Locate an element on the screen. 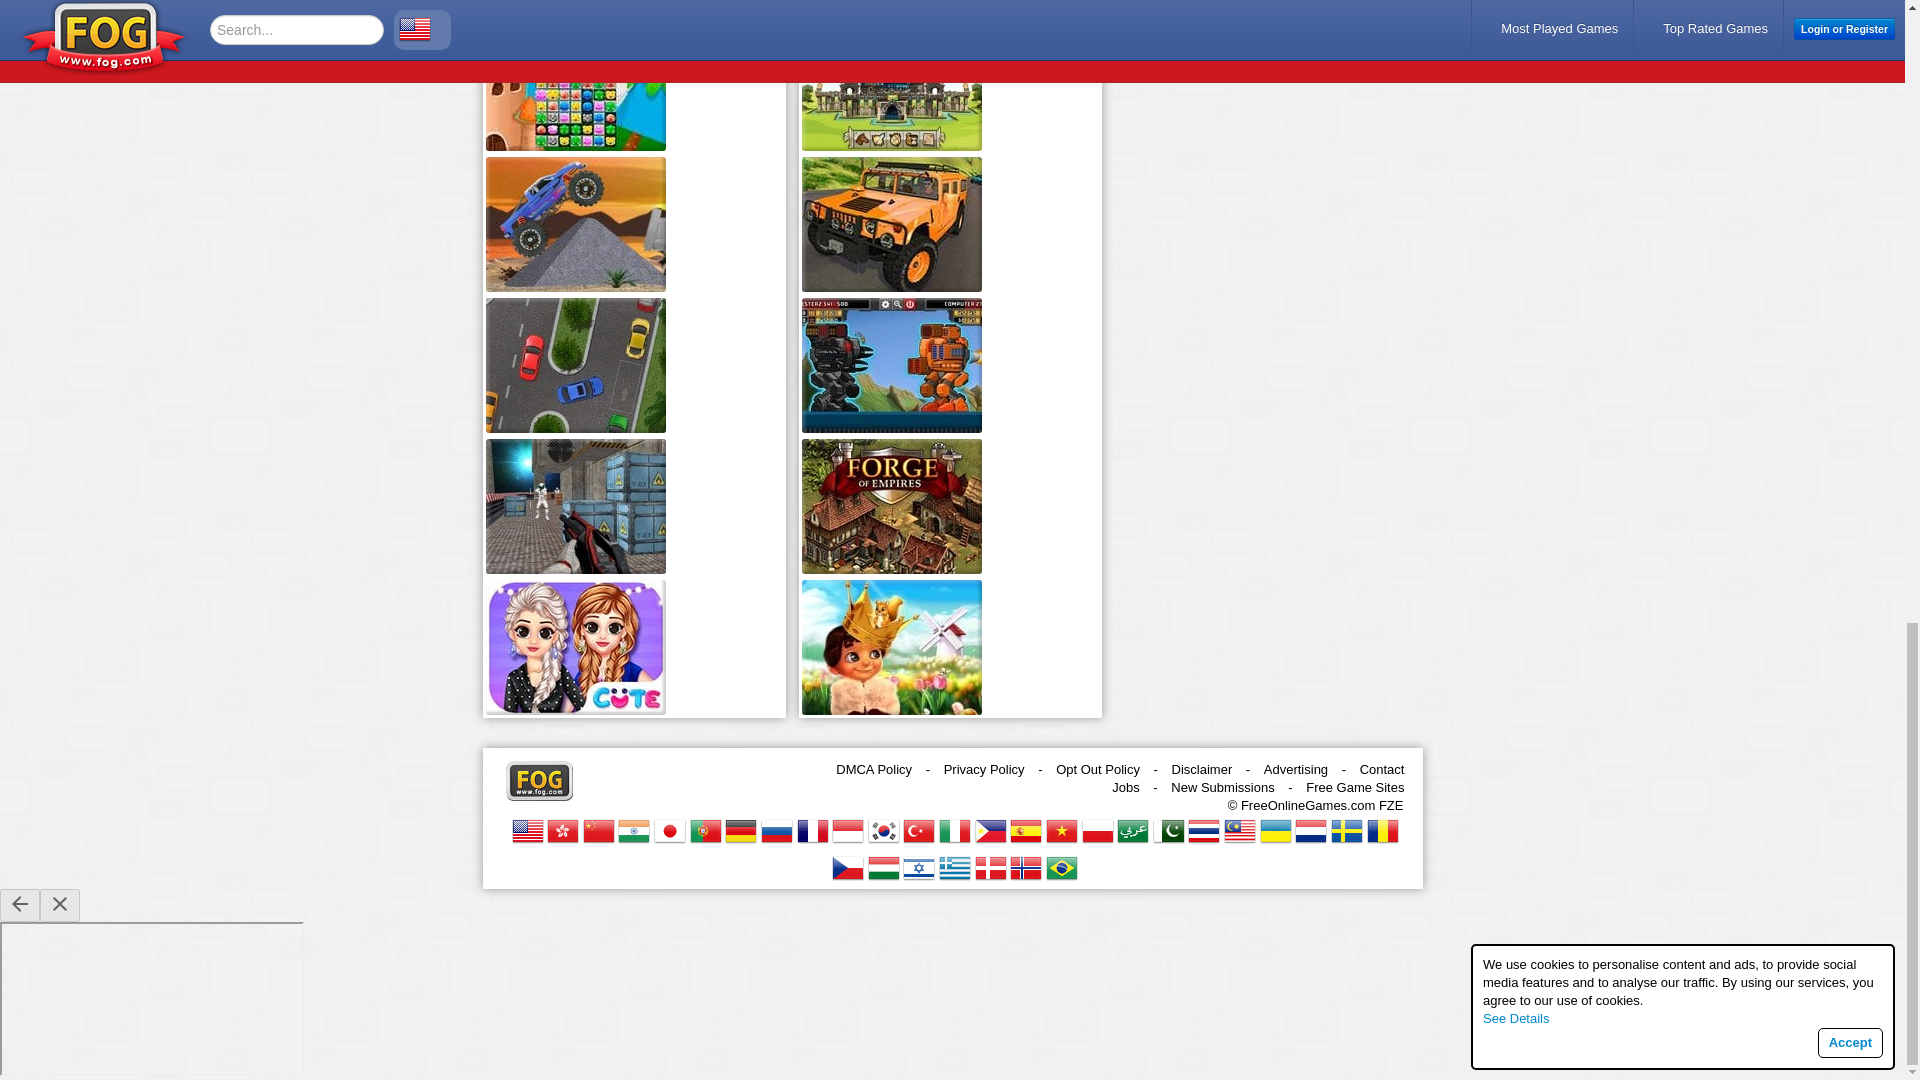 The width and height of the screenshot is (1920, 1080). Play Games In English is located at coordinates (528, 830).